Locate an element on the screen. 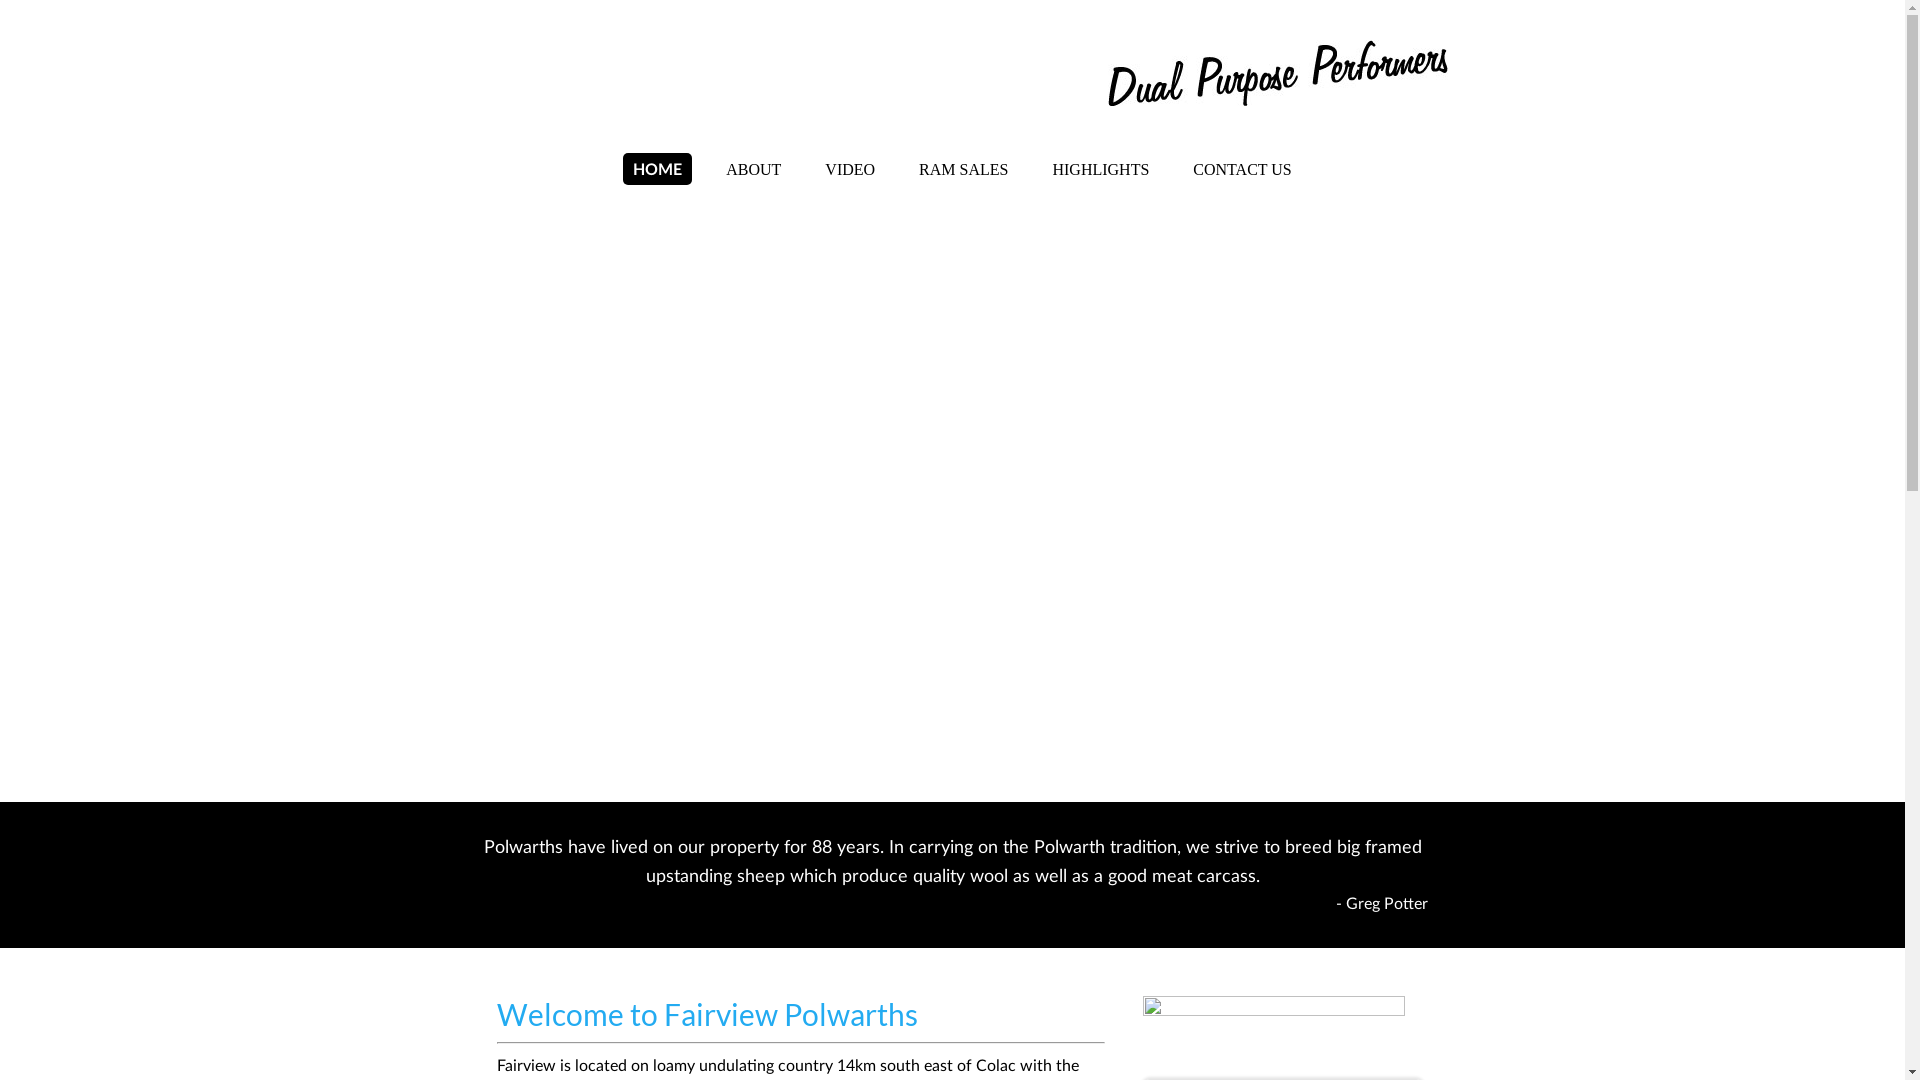 The height and width of the screenshot is (1080, 1920). ABOUT is located at coordinates (754, 170).